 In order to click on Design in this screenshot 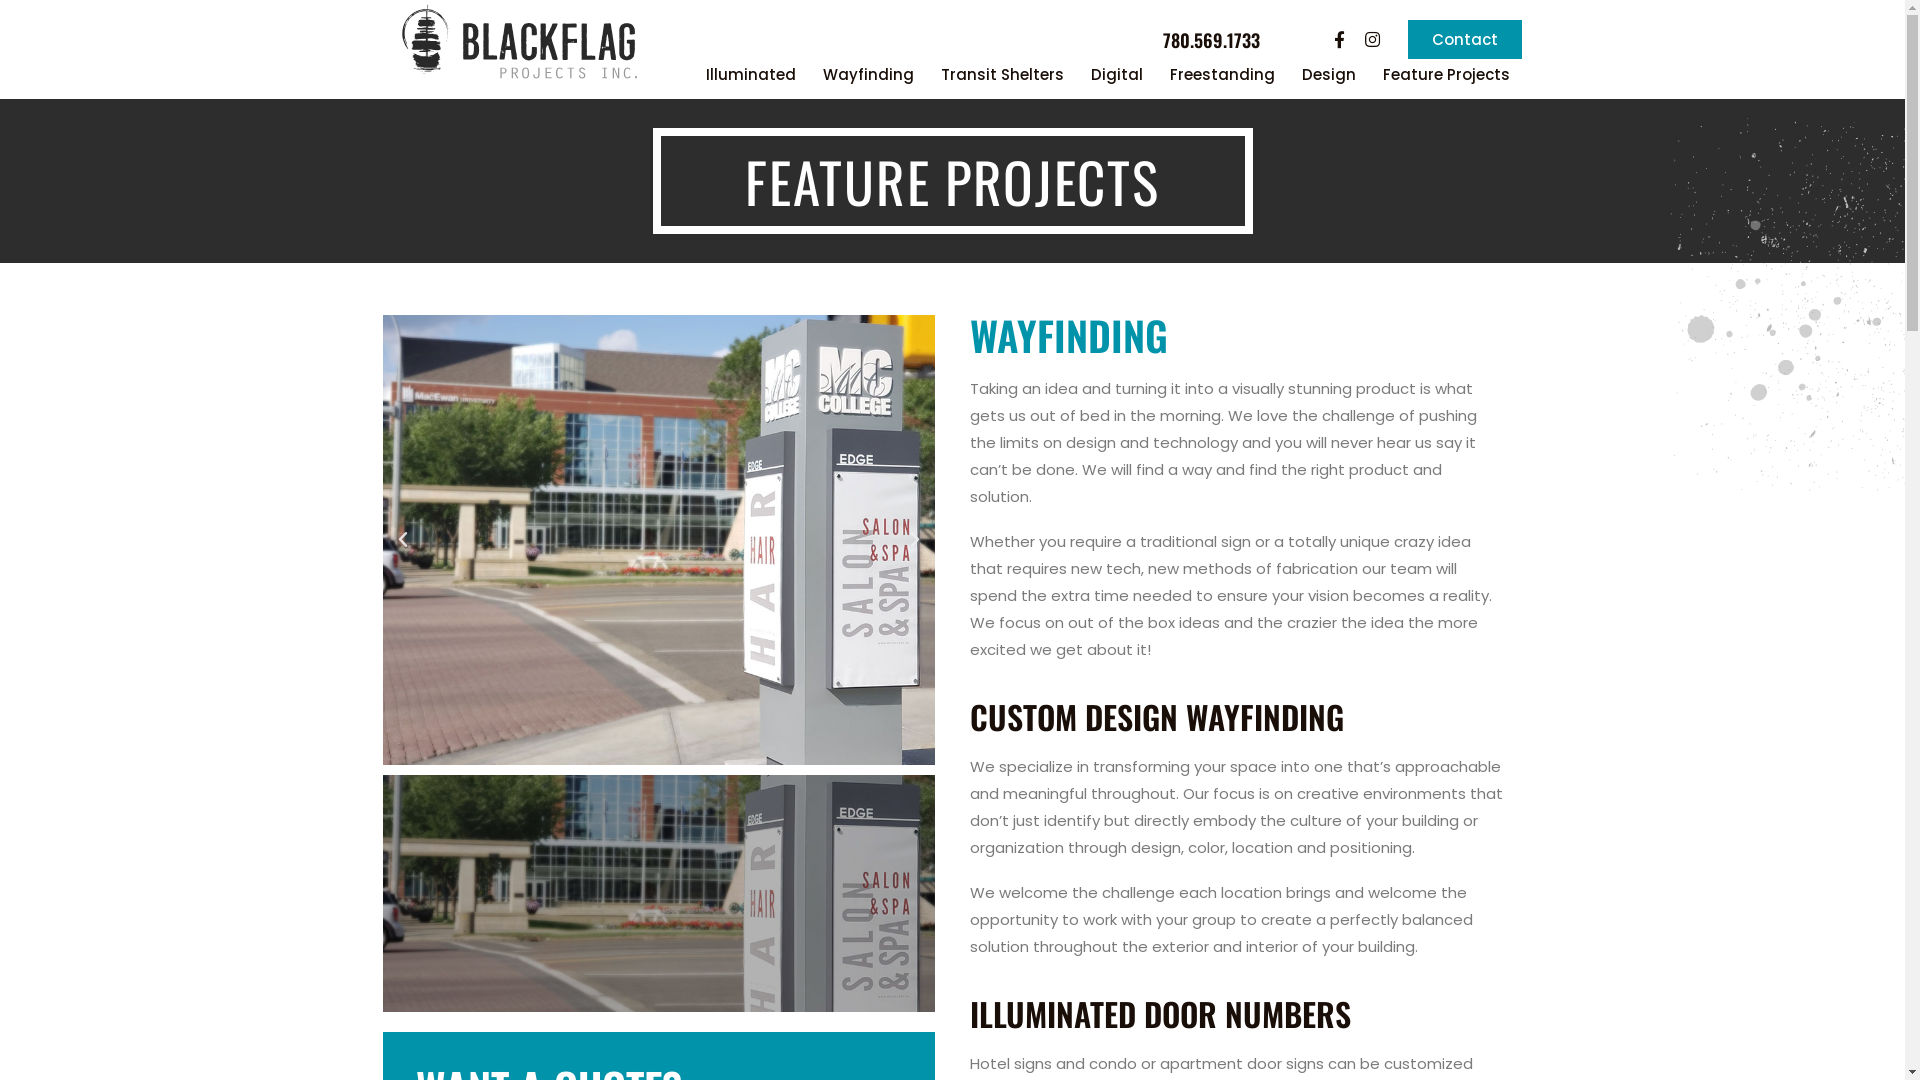, I will do `click(1329, 75)`.